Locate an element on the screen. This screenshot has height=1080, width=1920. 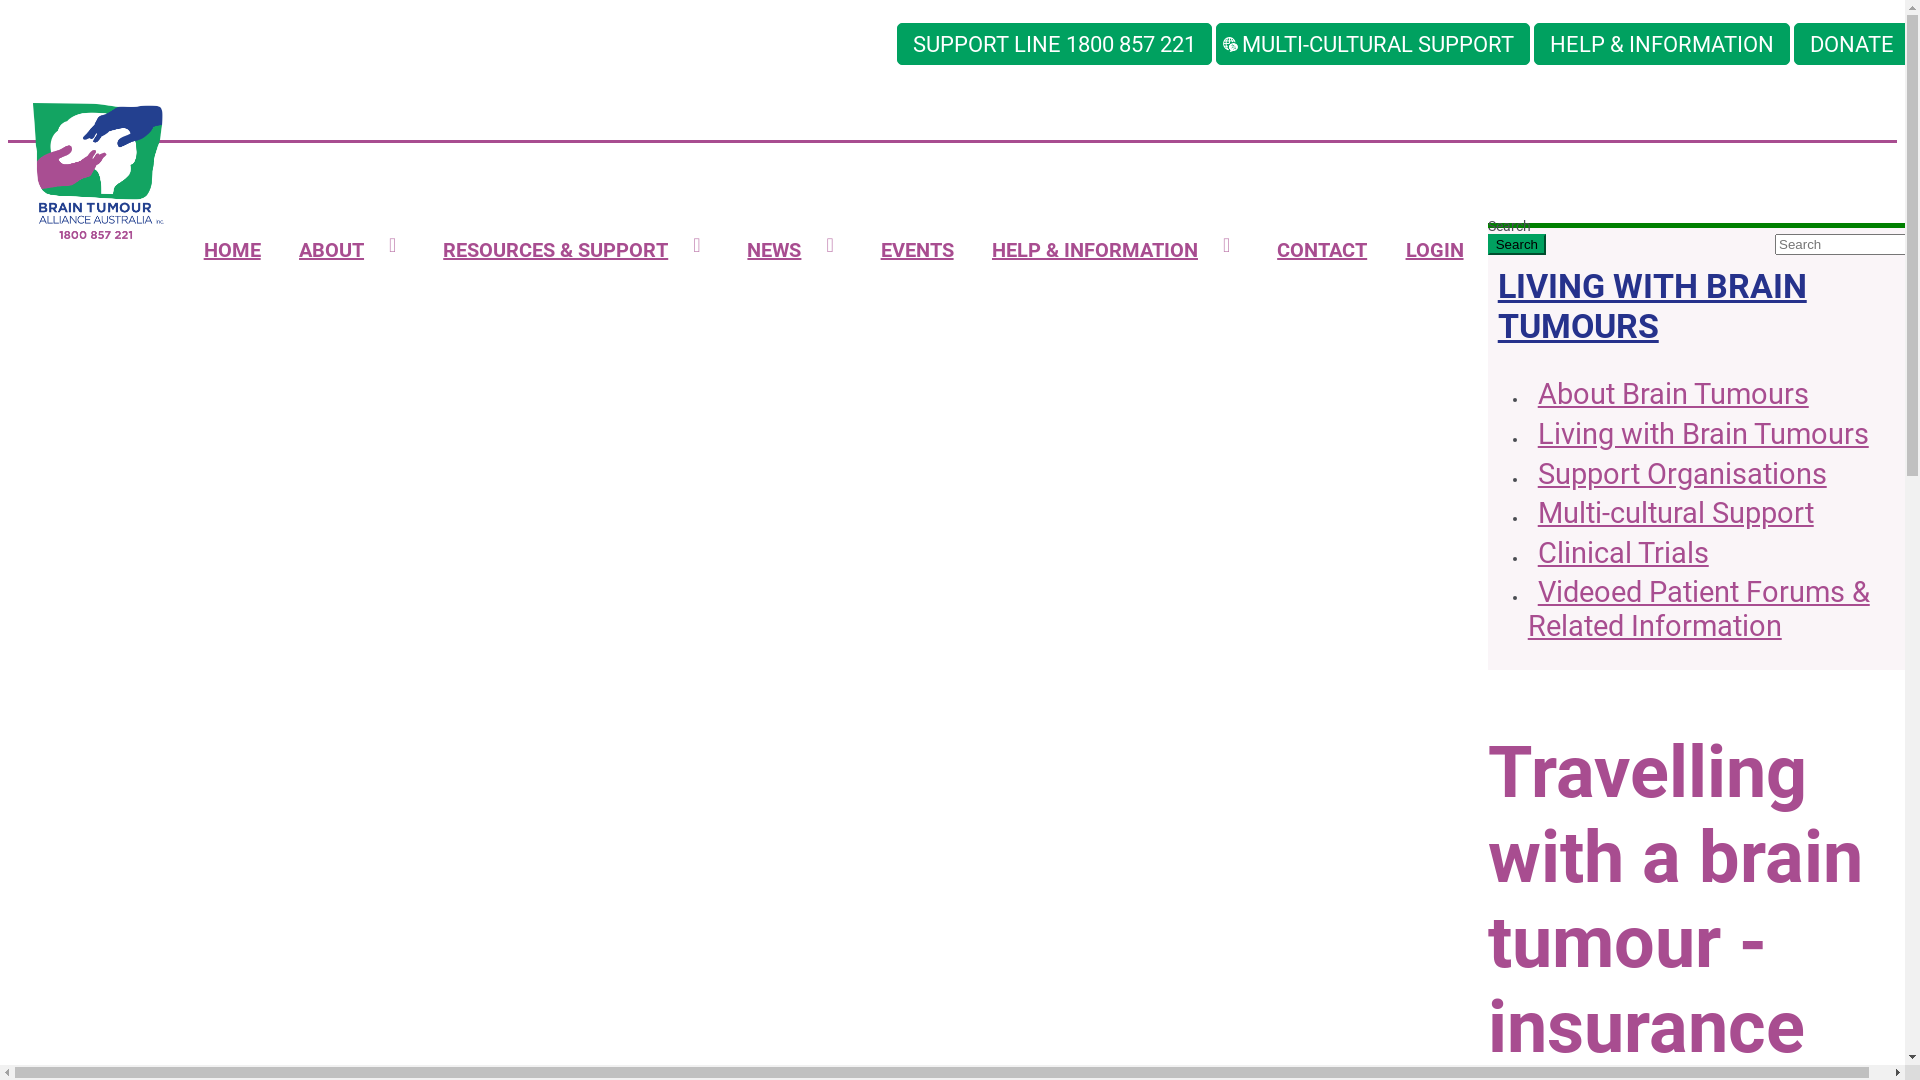
Multi-cultural Support is located at coordinates (1671, 515).